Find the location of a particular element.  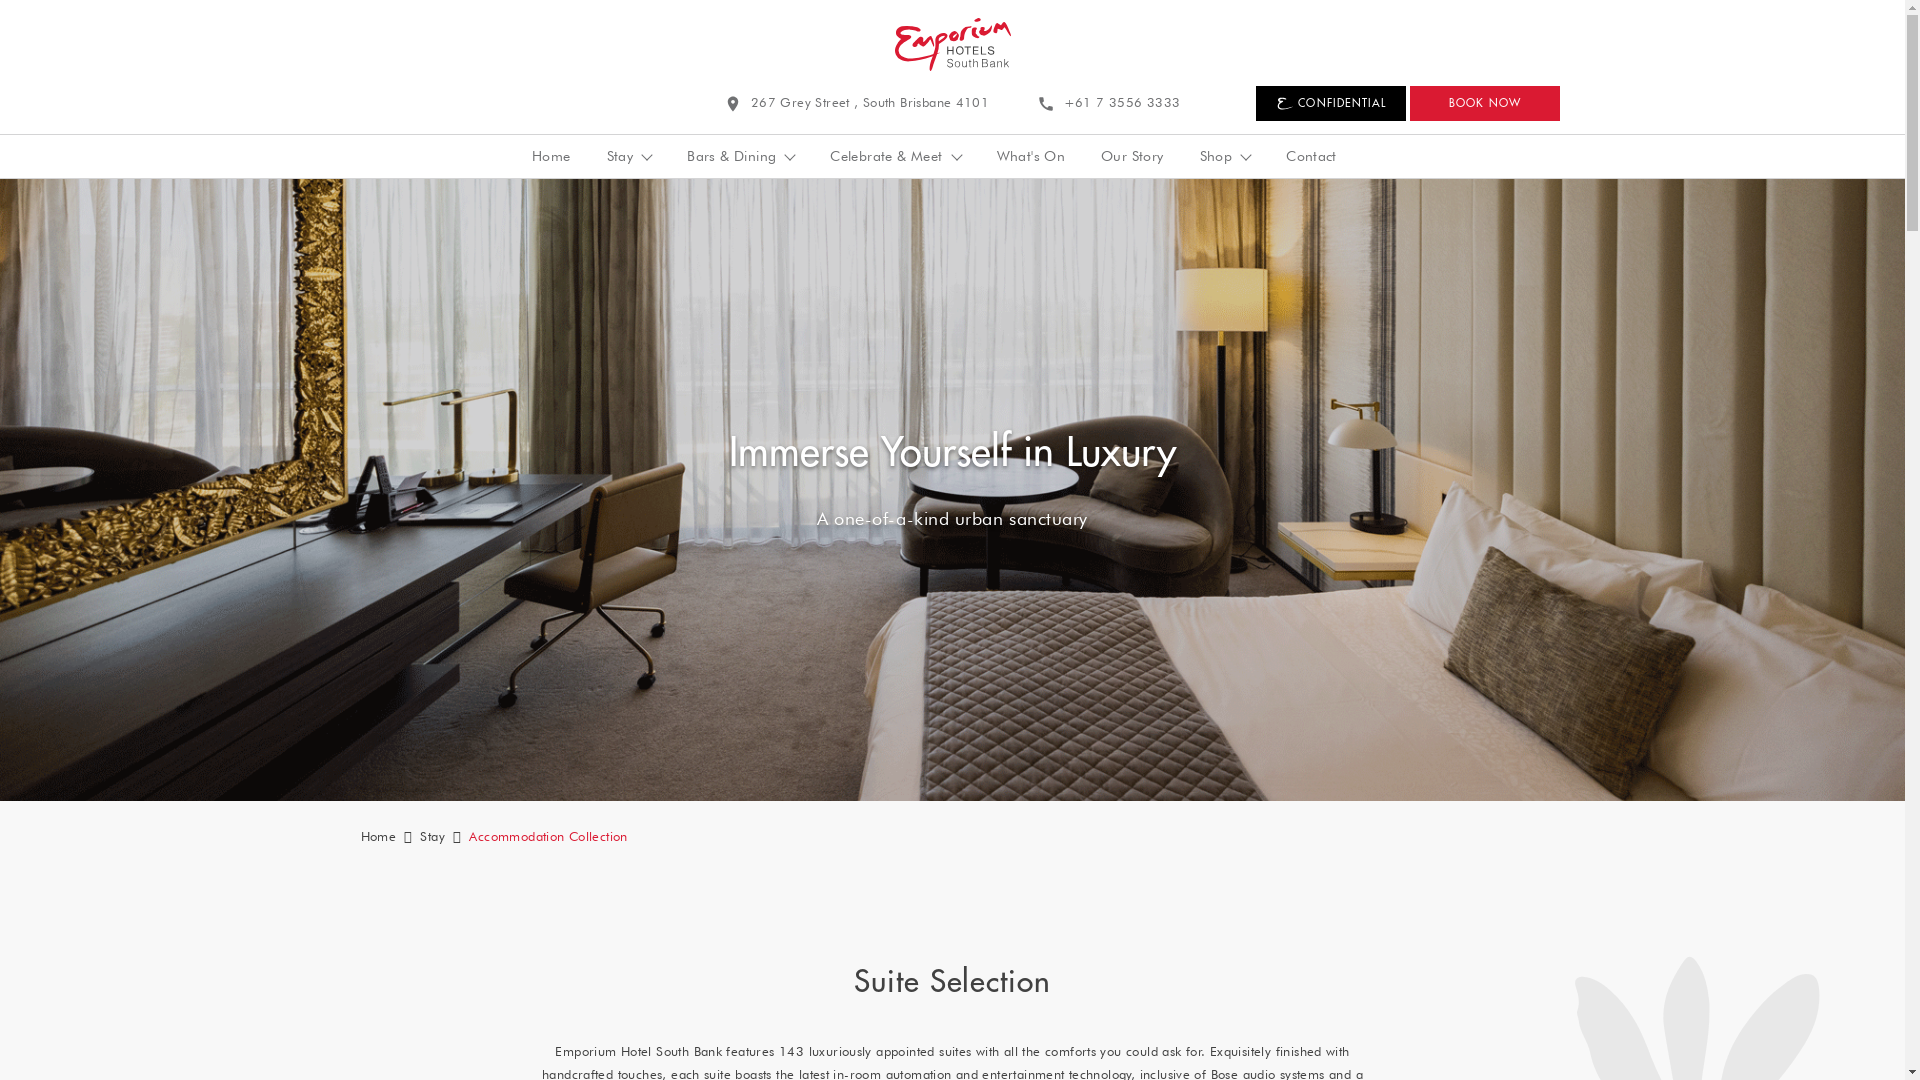

Celebrate & Meet is located at coordinates (895, 156).